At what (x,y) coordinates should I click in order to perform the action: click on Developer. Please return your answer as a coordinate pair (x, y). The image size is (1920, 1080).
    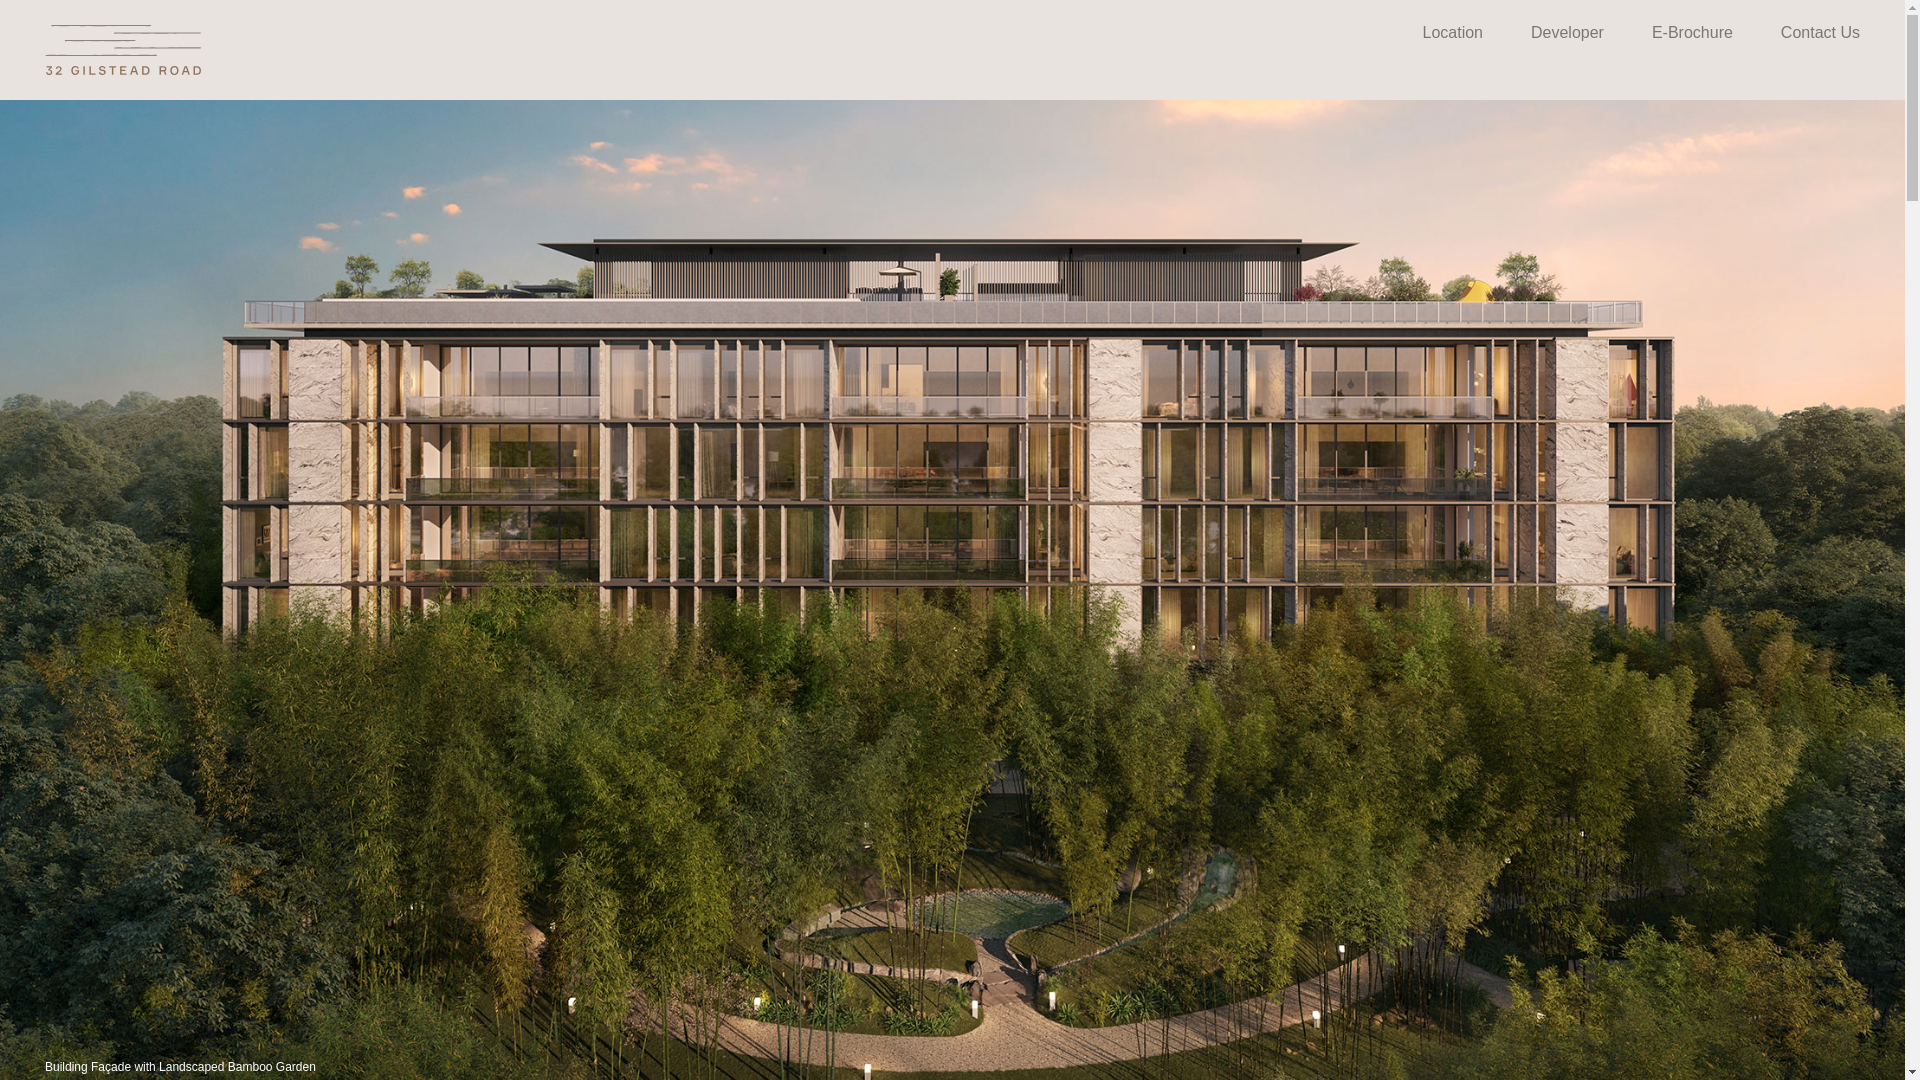
    Looking at the image, I should click on (1566, 32).